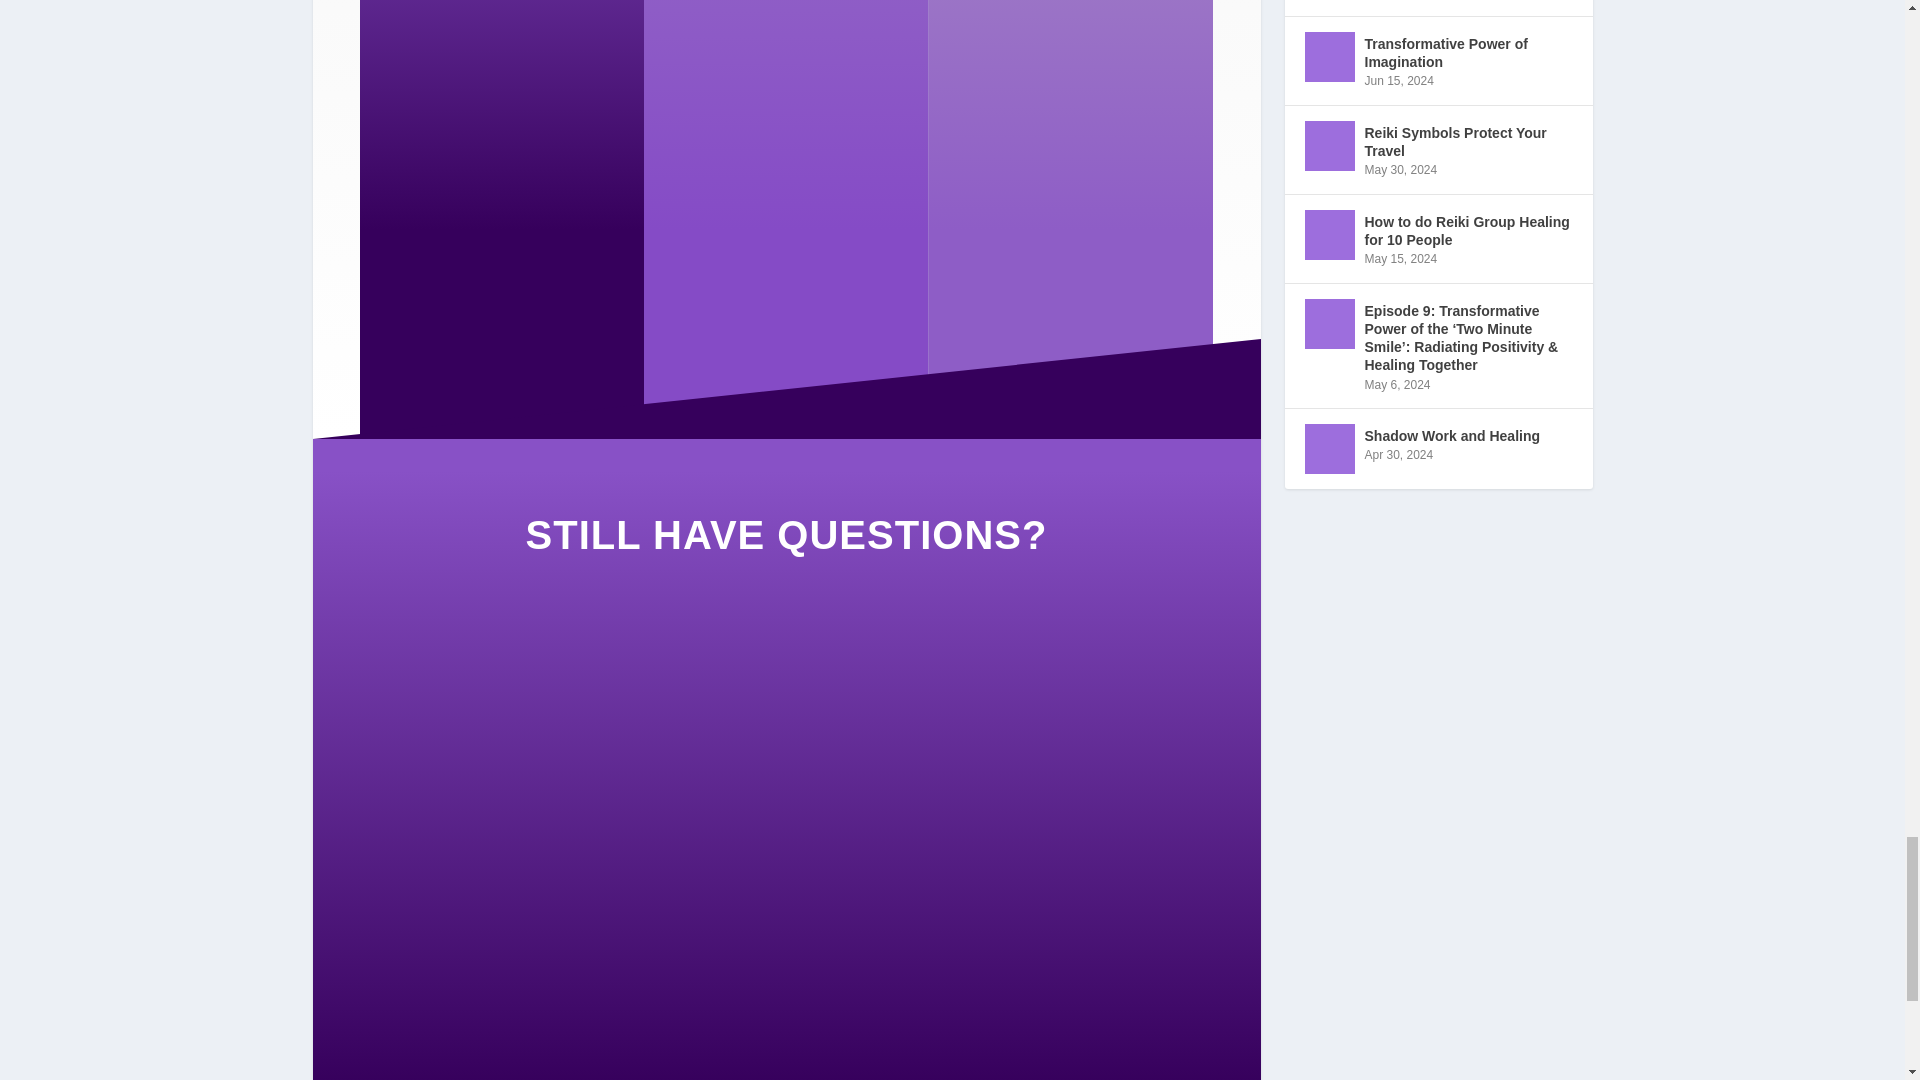 The image size is (1920, 1080). Describe the element at coordinates (1328, 57) in the screenshot. I see `Transformative Power of Imagination` at that location.